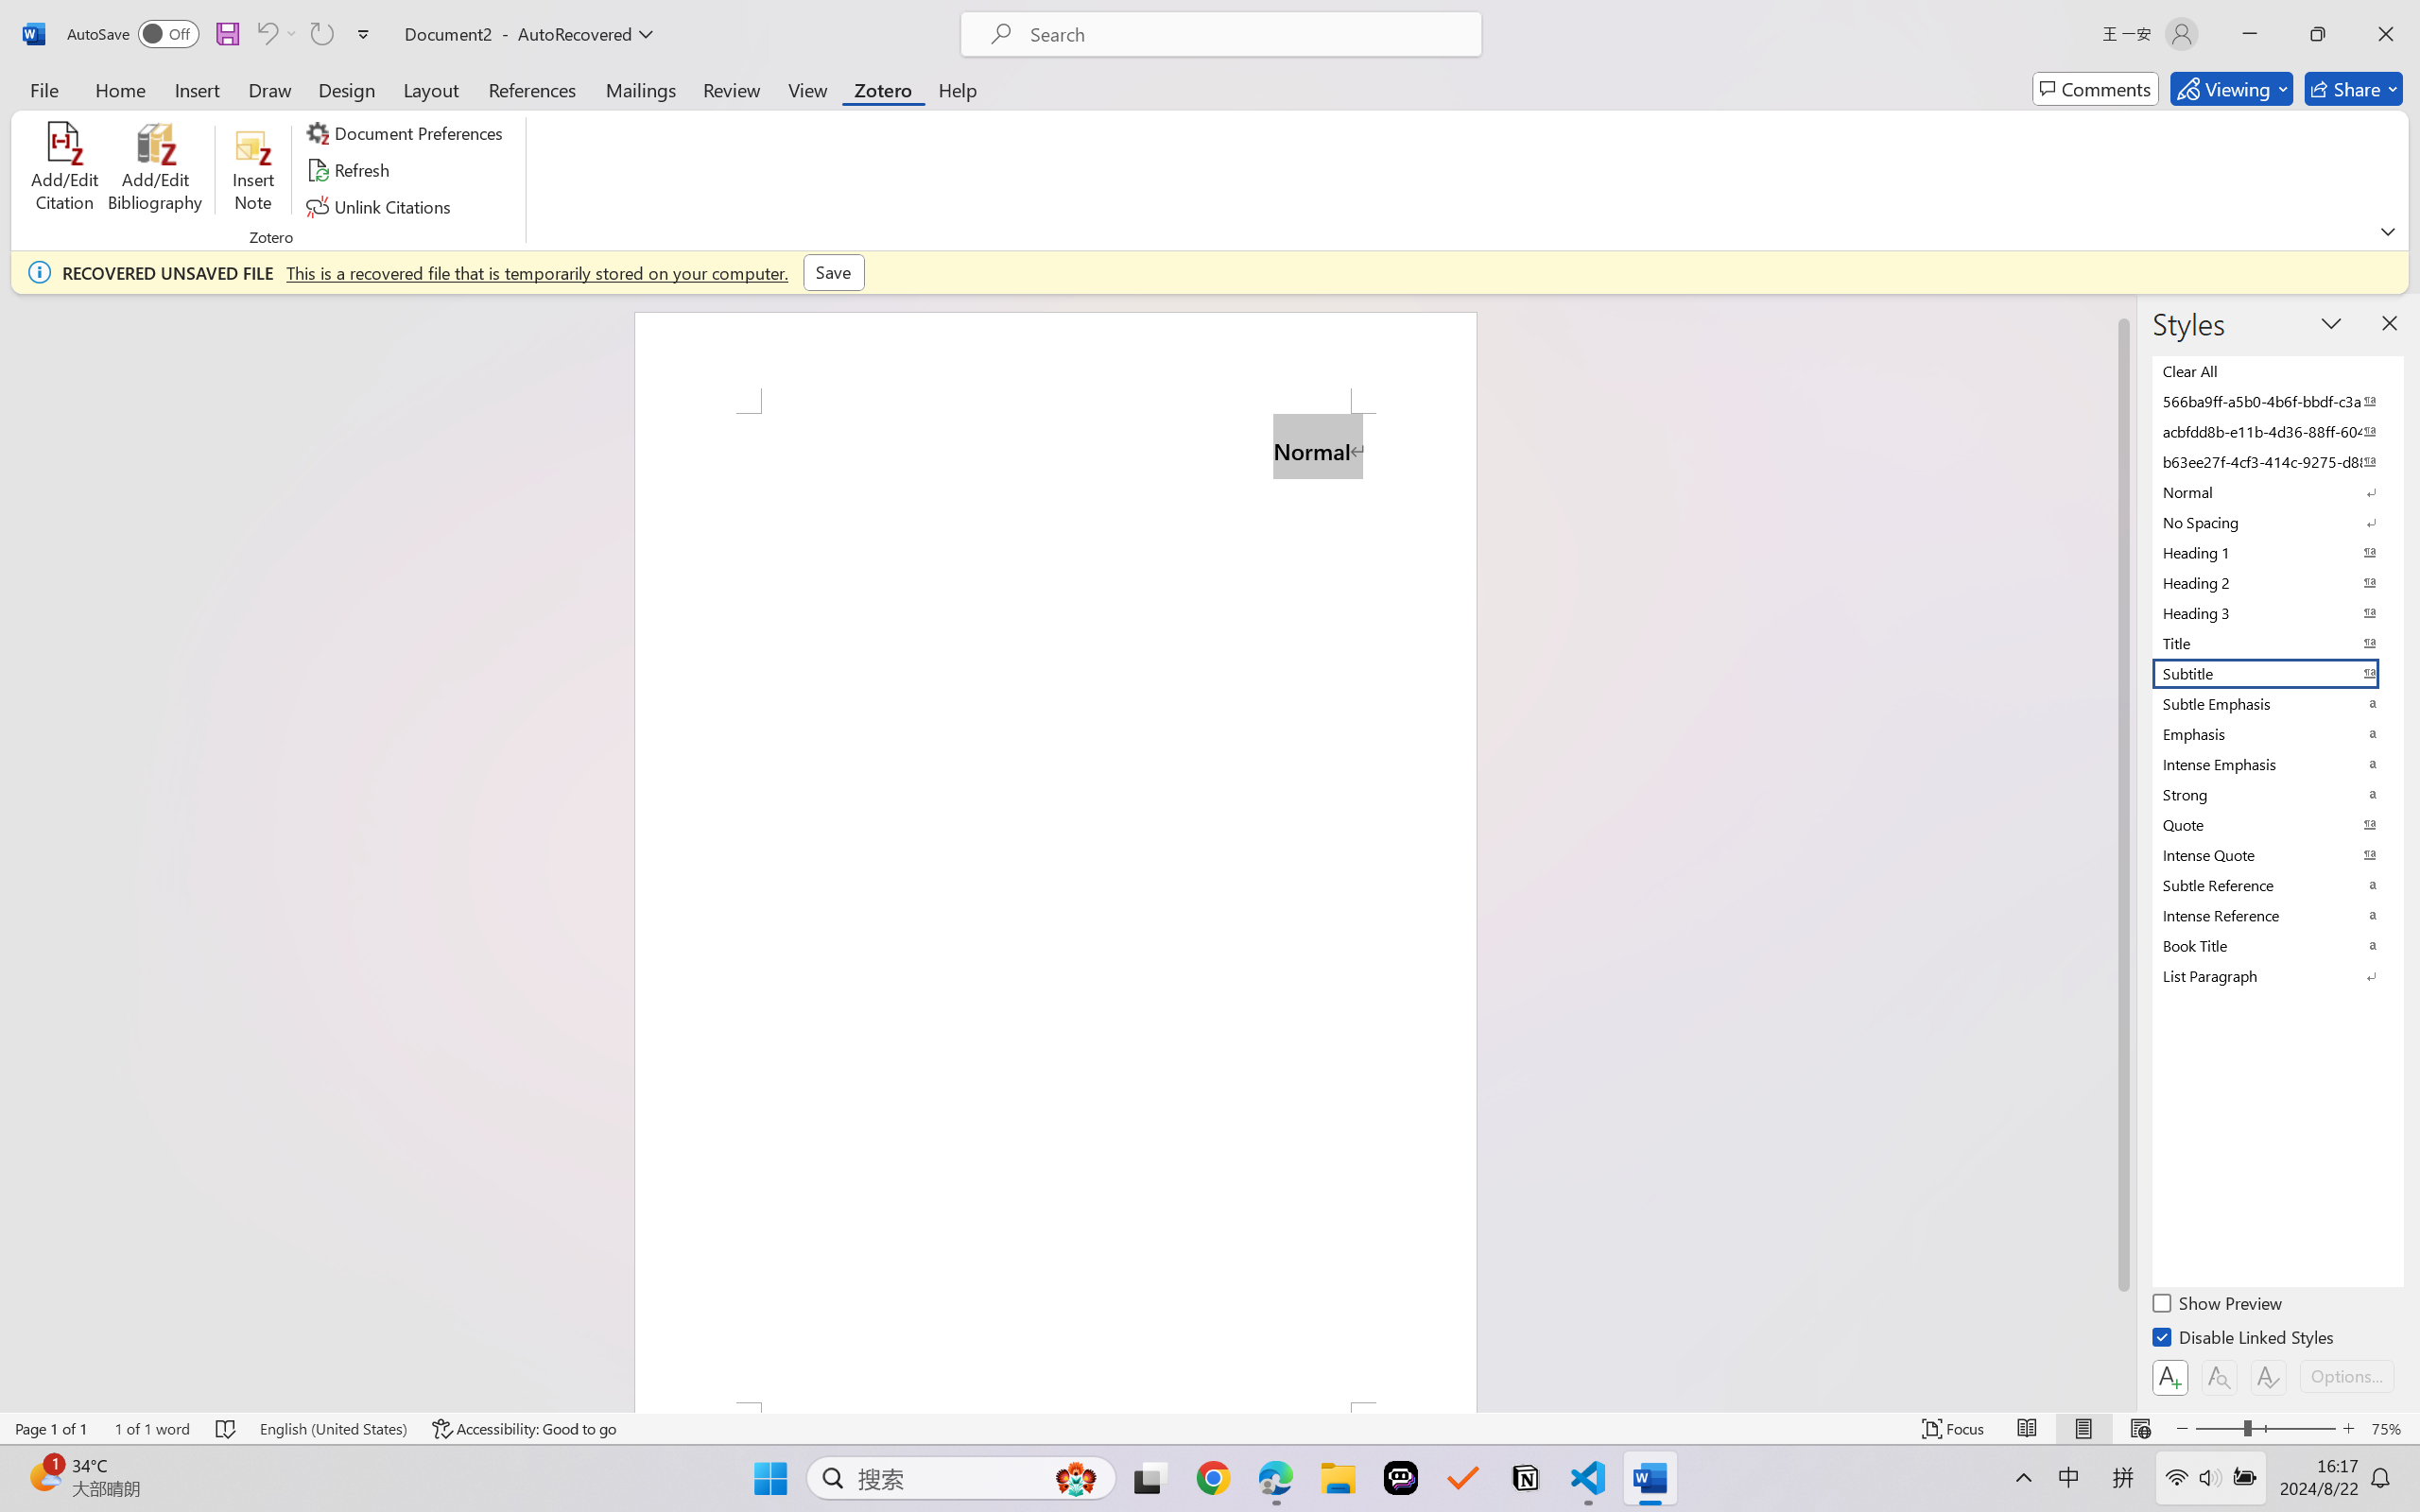  What do you see at coordinates (2276, 916) in the screenshot?
I see `Intense Reference` at bounding box center [2276, 916].